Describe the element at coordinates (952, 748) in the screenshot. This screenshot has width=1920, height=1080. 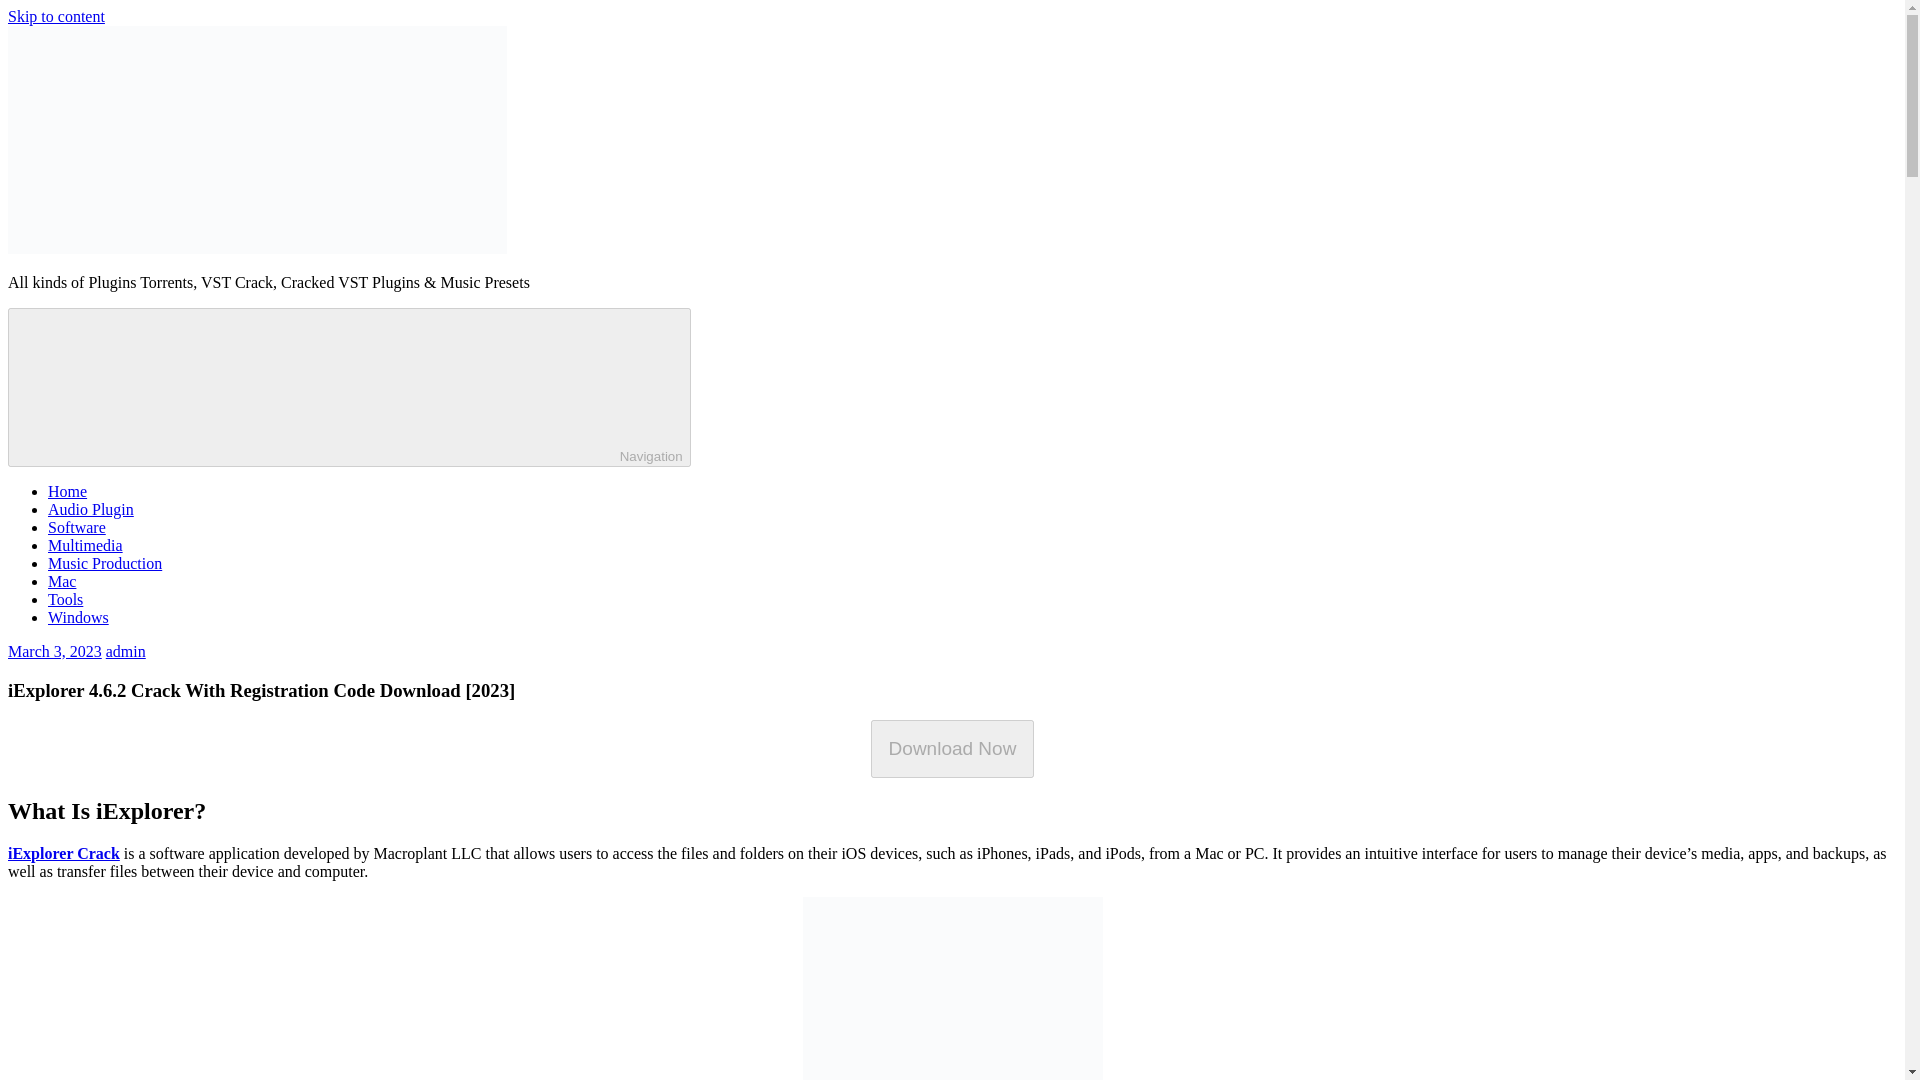
I see `Download Now` at that location.